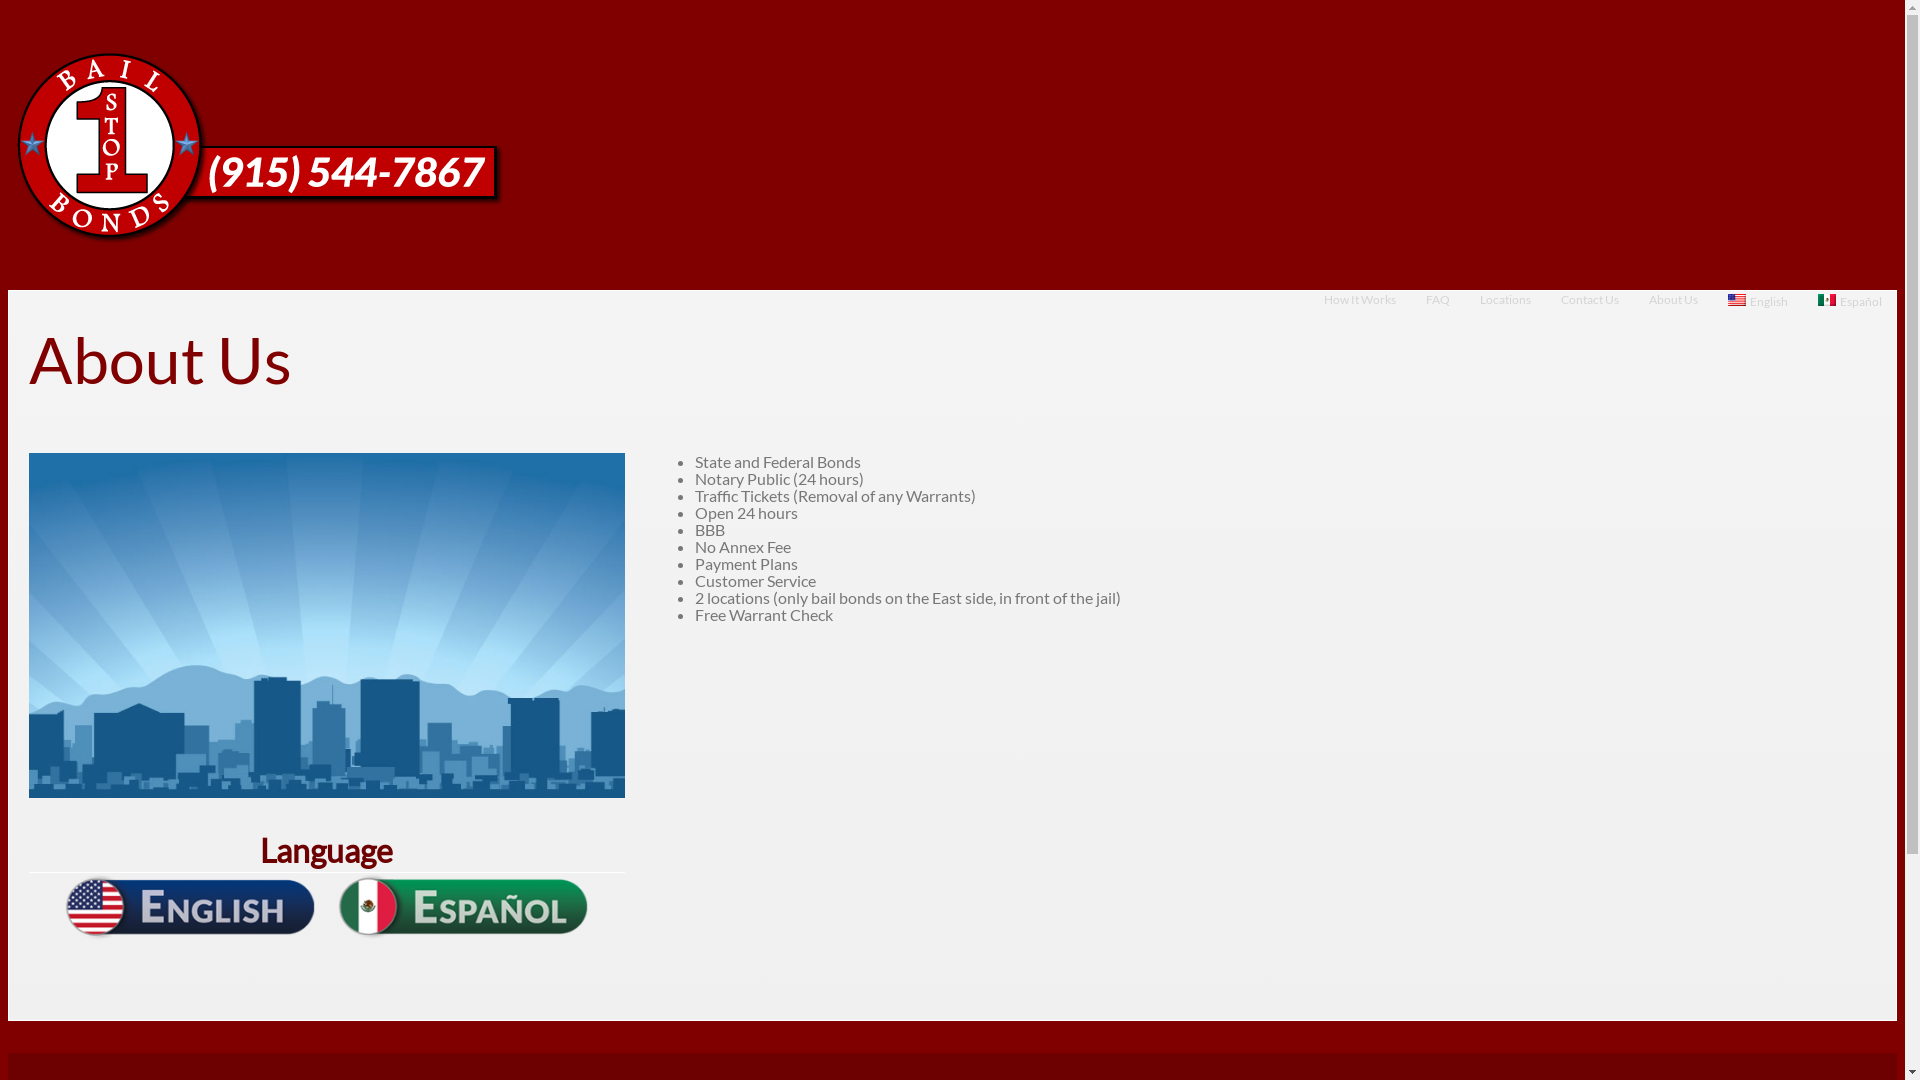 The image size is (1920, 1080). Describe the element at coordinates (1360, 312) in the screenshot. I see `How It Works` at that location.